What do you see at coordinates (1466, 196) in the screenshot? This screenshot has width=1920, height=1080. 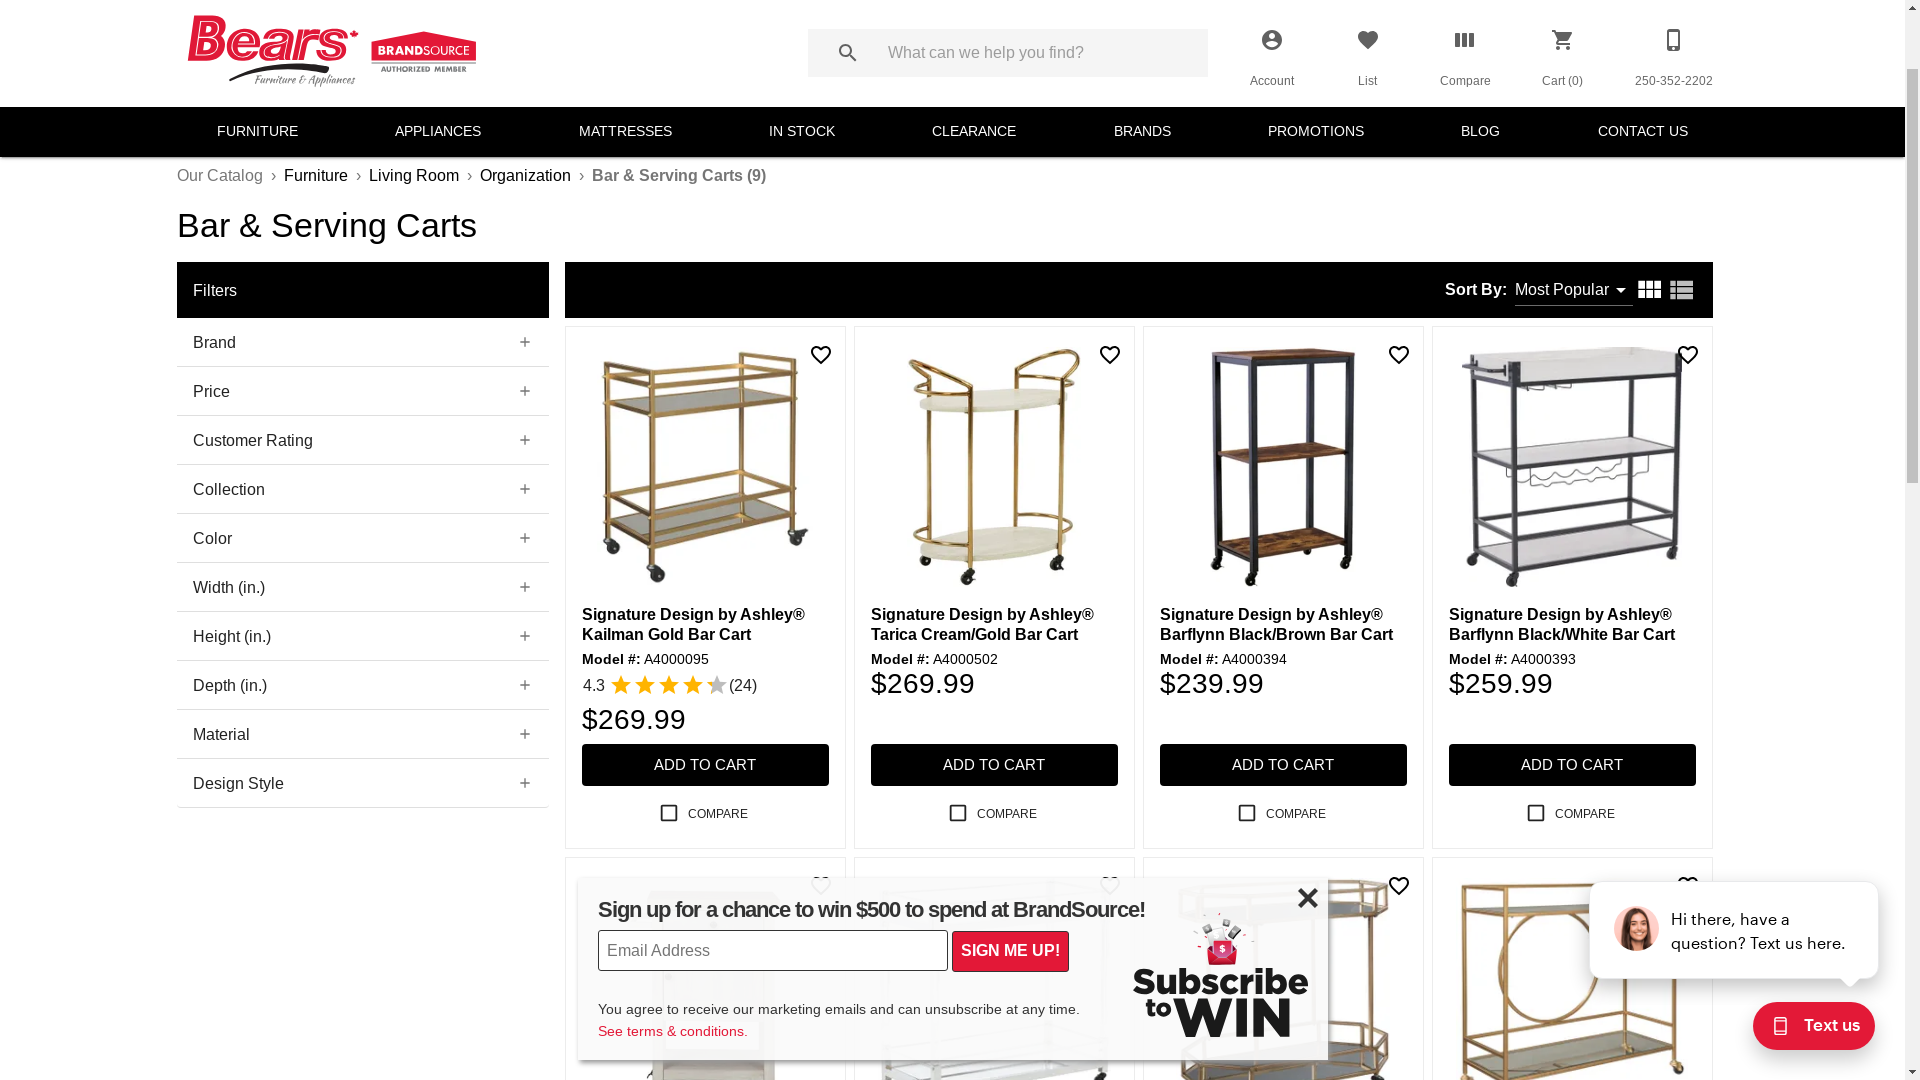 I see `Compare` at bounding box center [1466, 196].